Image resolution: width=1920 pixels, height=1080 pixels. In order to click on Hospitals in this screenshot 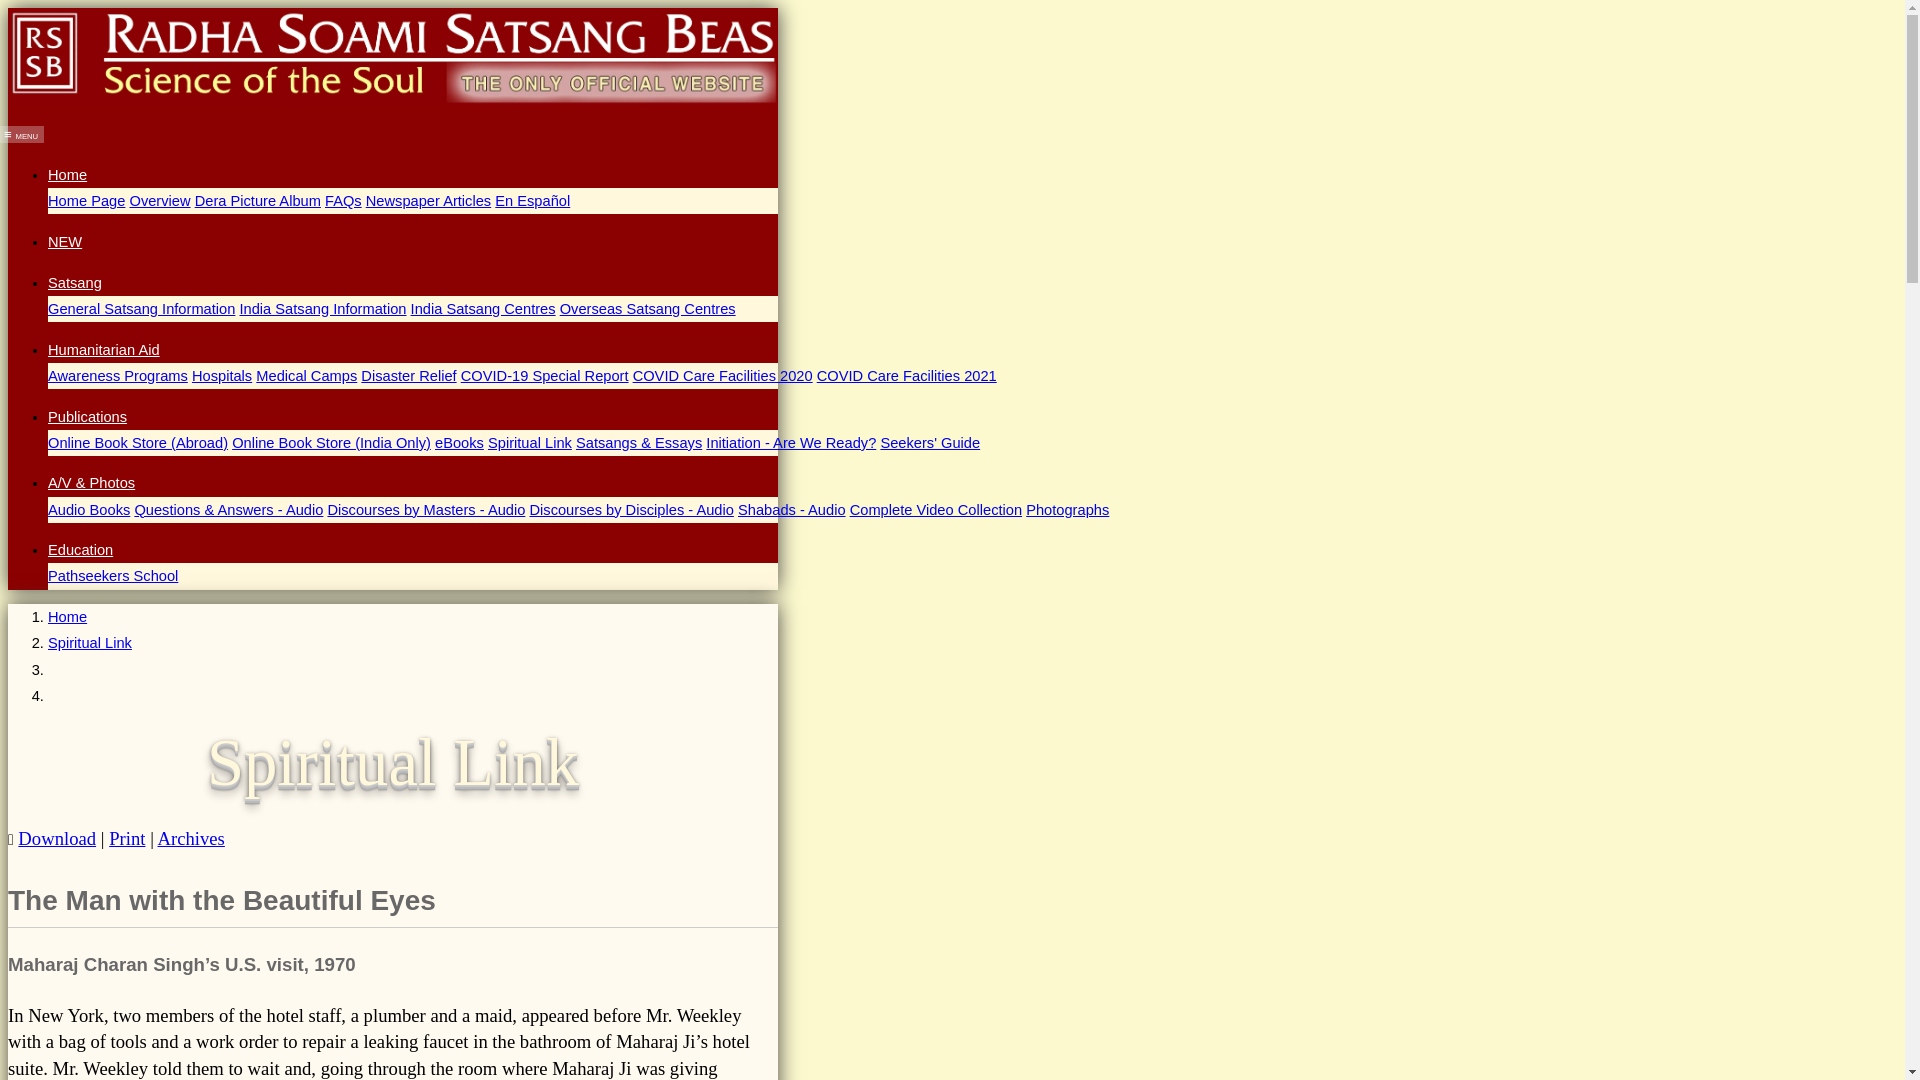, I will do `click(222, 376)`.